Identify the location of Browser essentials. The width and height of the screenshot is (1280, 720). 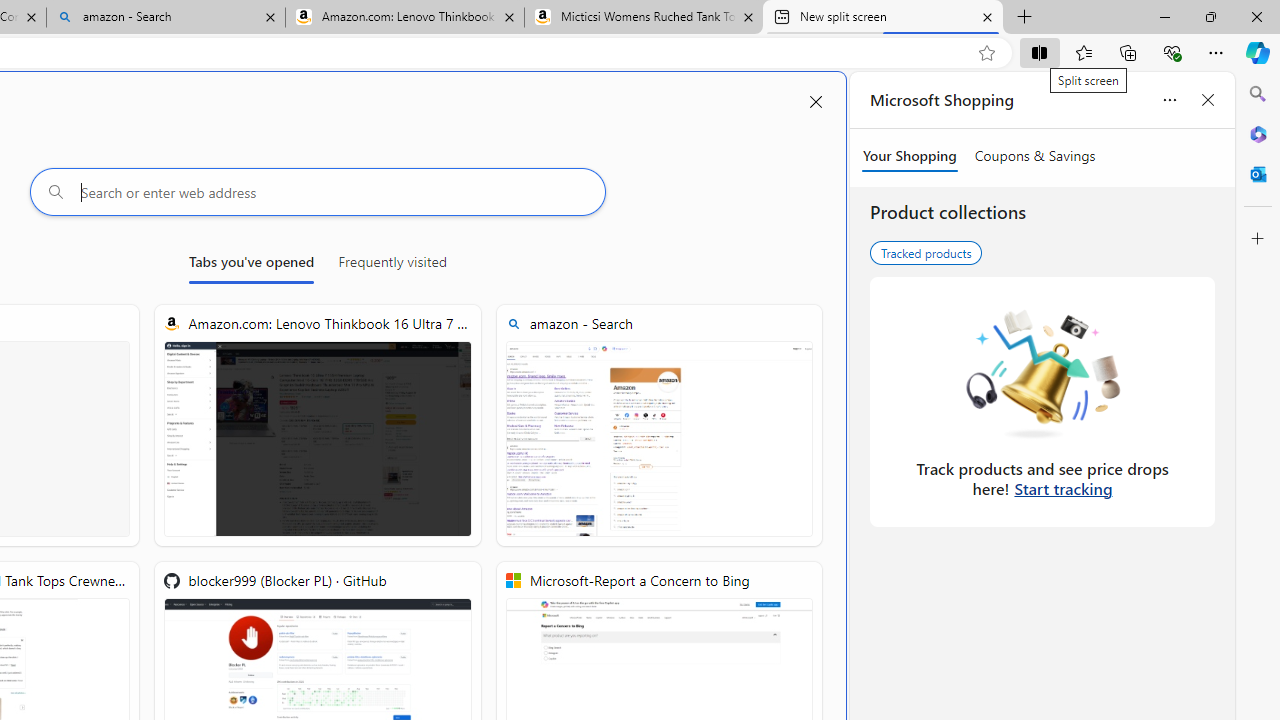
(1172, 52).